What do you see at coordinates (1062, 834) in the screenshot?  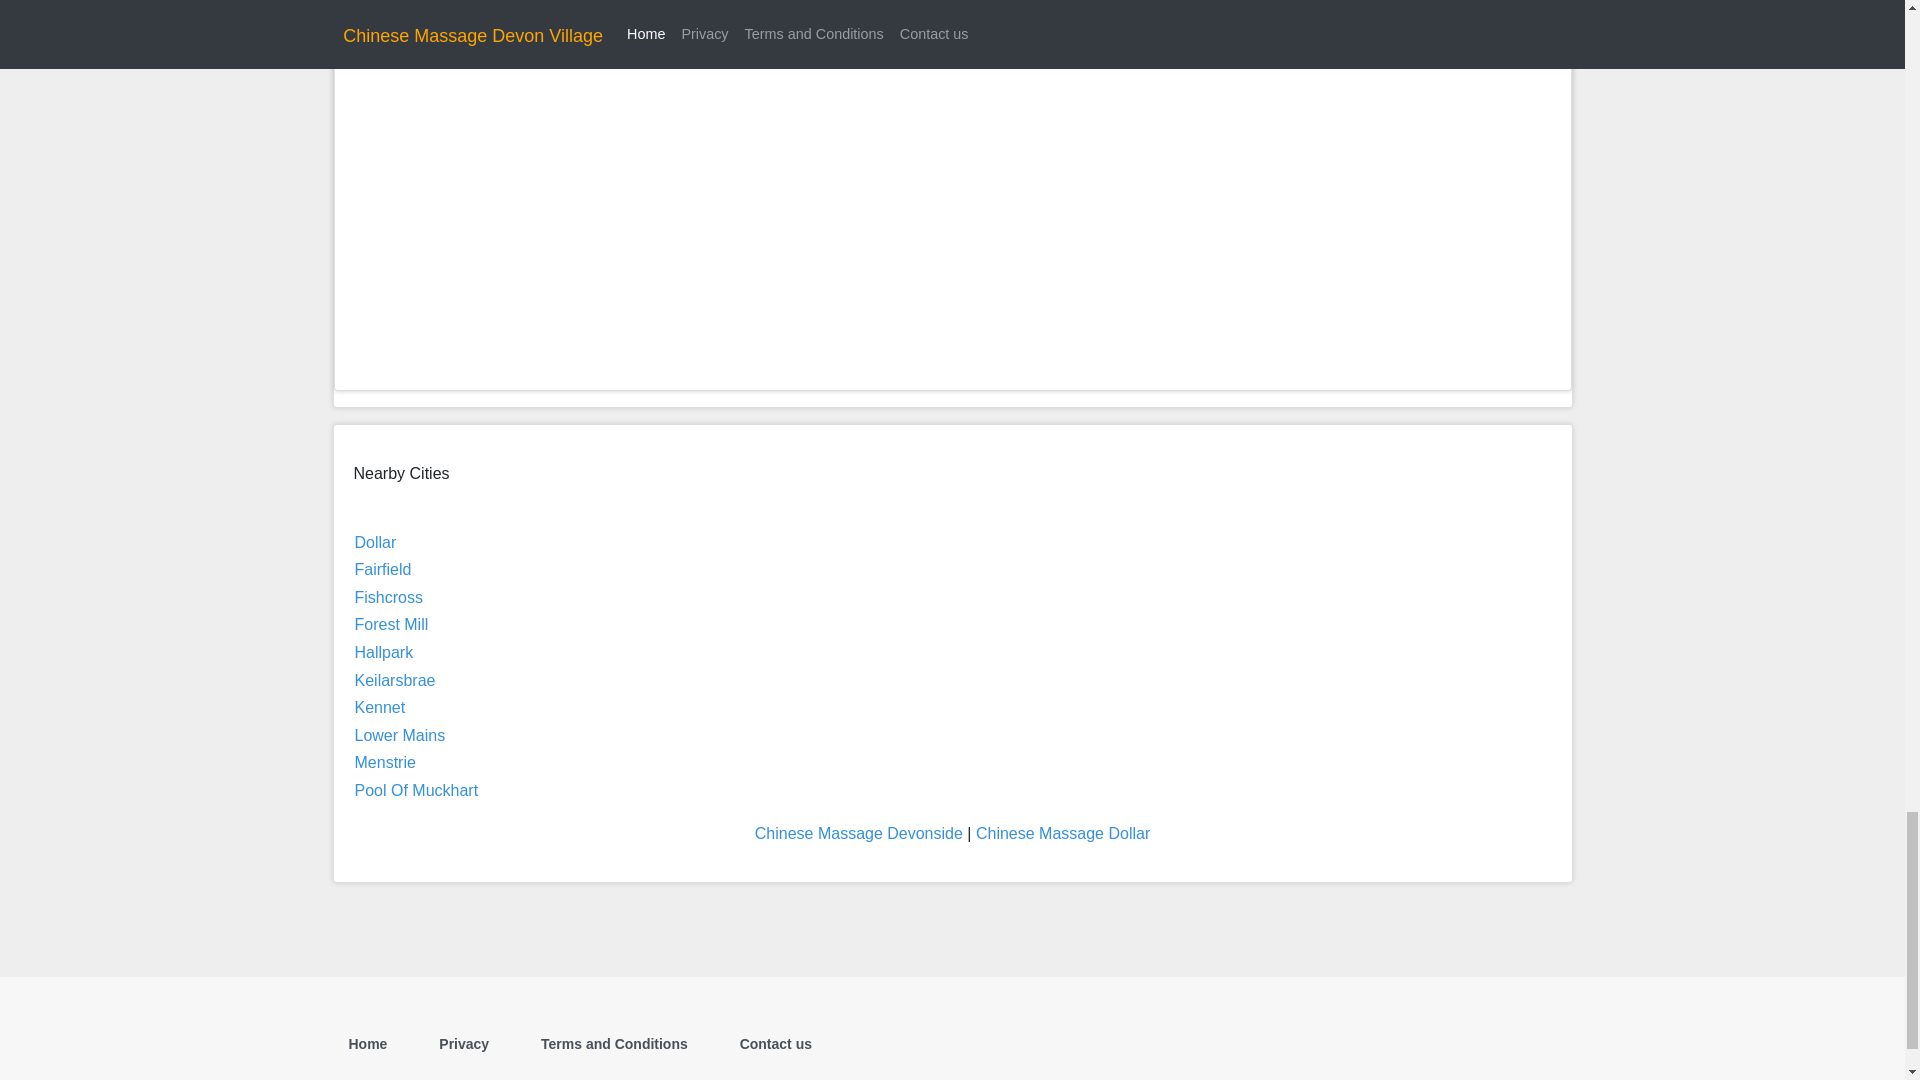 I see `Chinese Massage Dollar` at bounding box center [1062, 834].